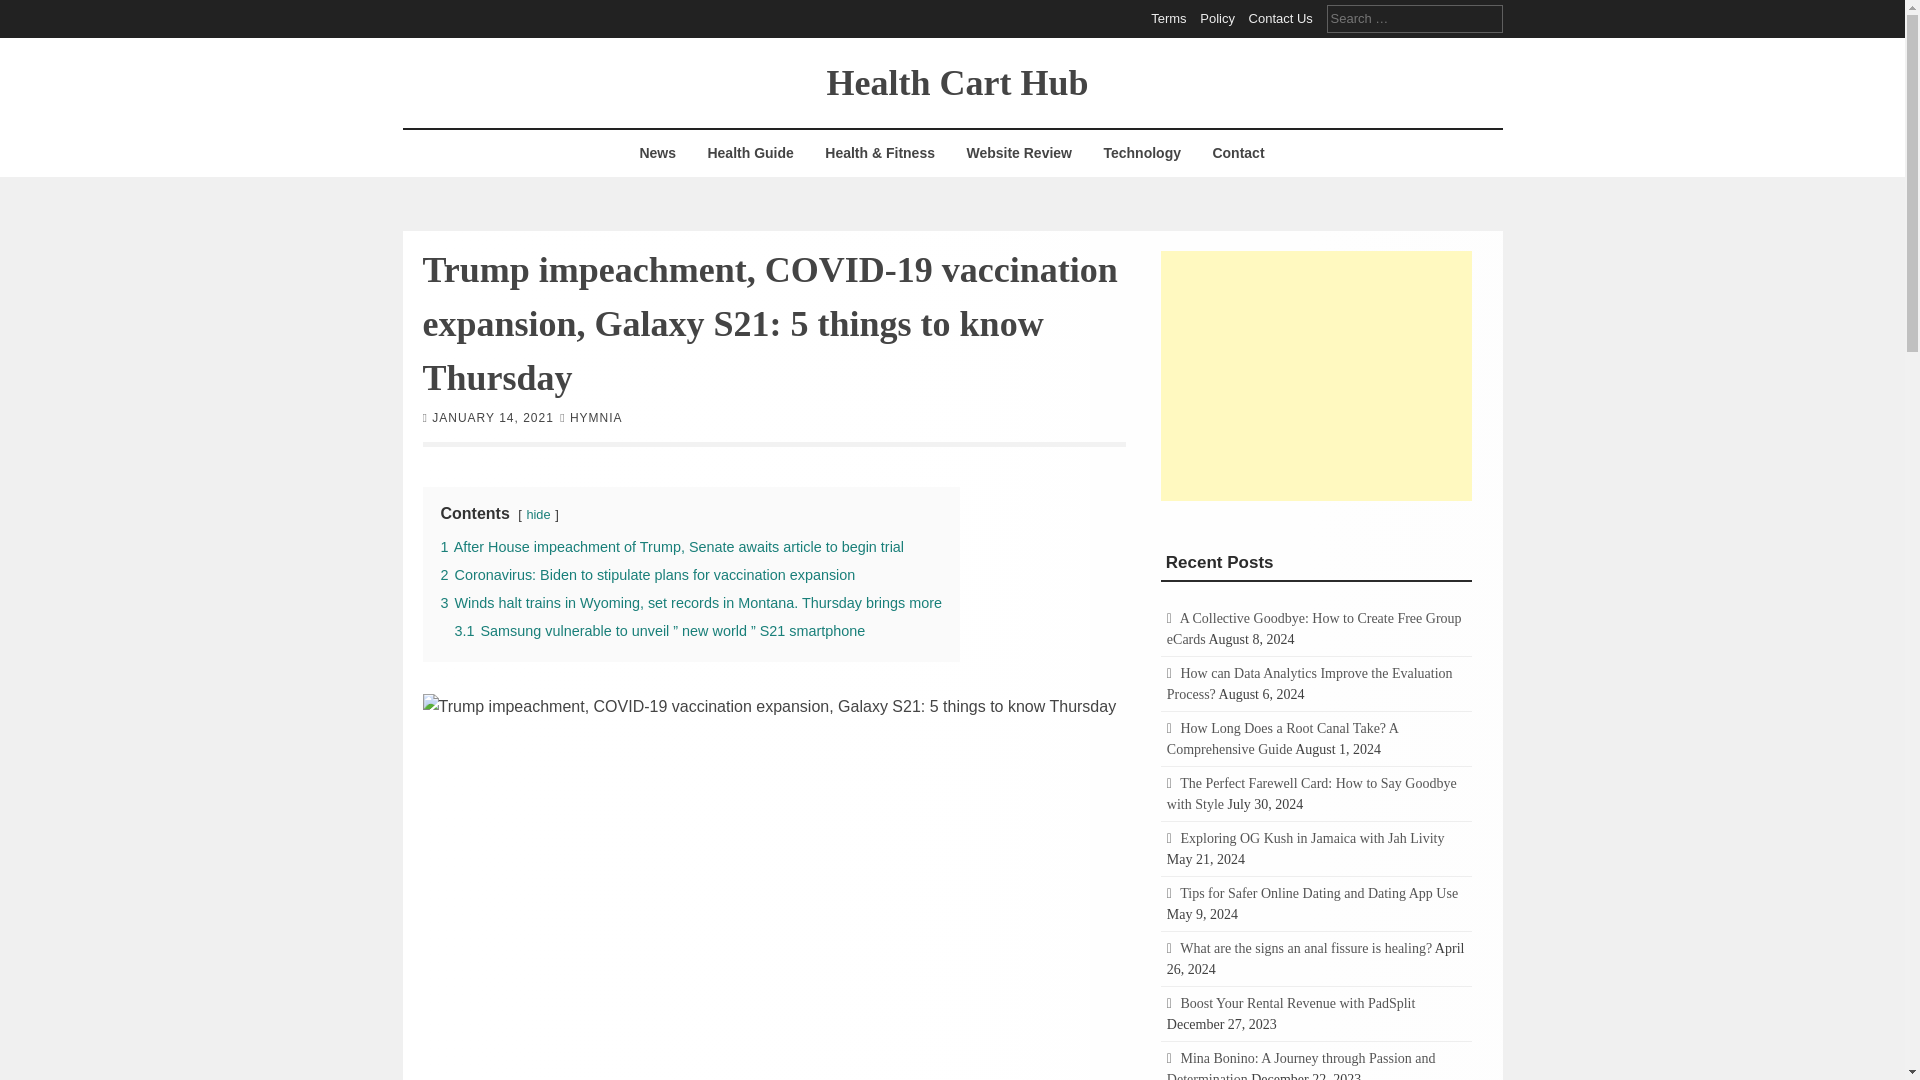 The width and height of the screenshot is (1920, 1080). What do you see at coordinates (1306, 948) in the screenshot?
I see `What are the signs an anal fissure is healing?` at bounding box center [1306, 948].